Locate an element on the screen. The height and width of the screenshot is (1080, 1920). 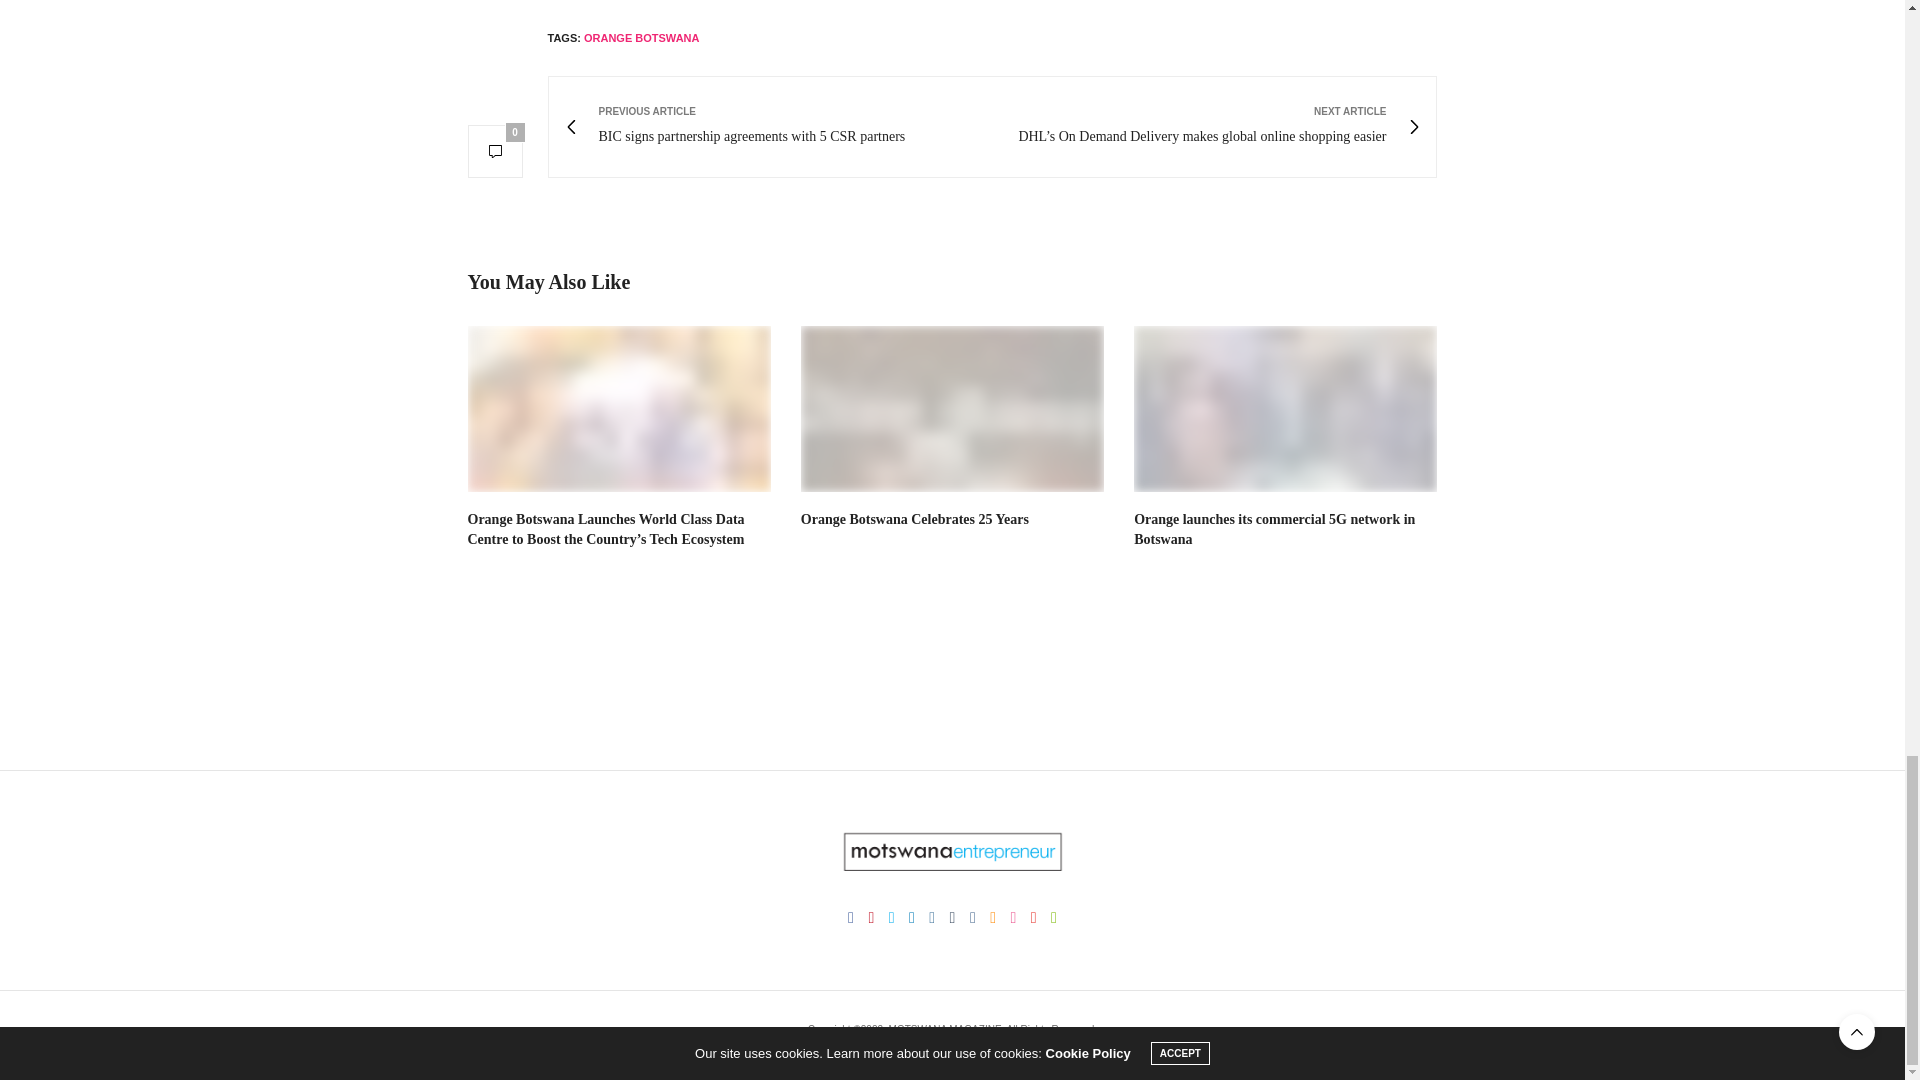
Orange launches its commercial 5G network in Botswana is located at coordinates (1285, 409).